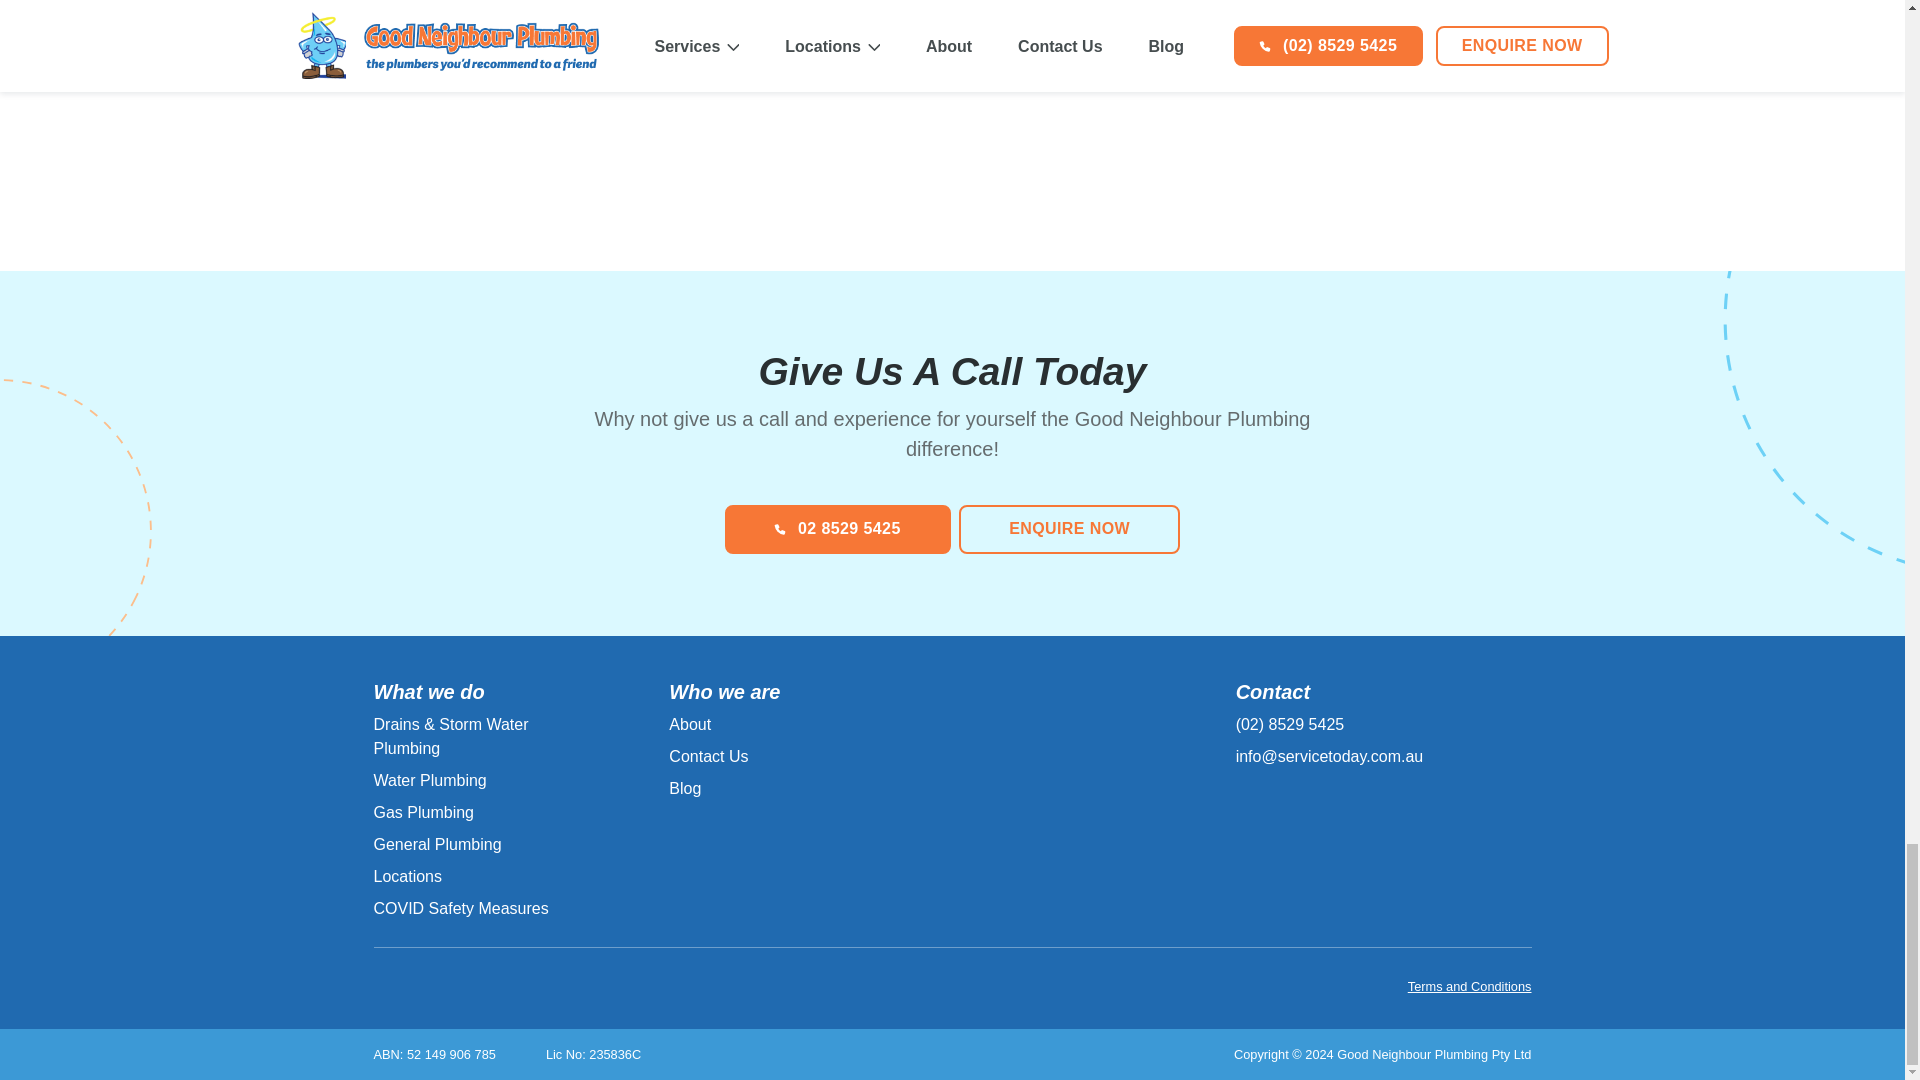 The width and height of the screenshot is (1920, 1080). I want to click on Water Plumbing, so click(430, 780).